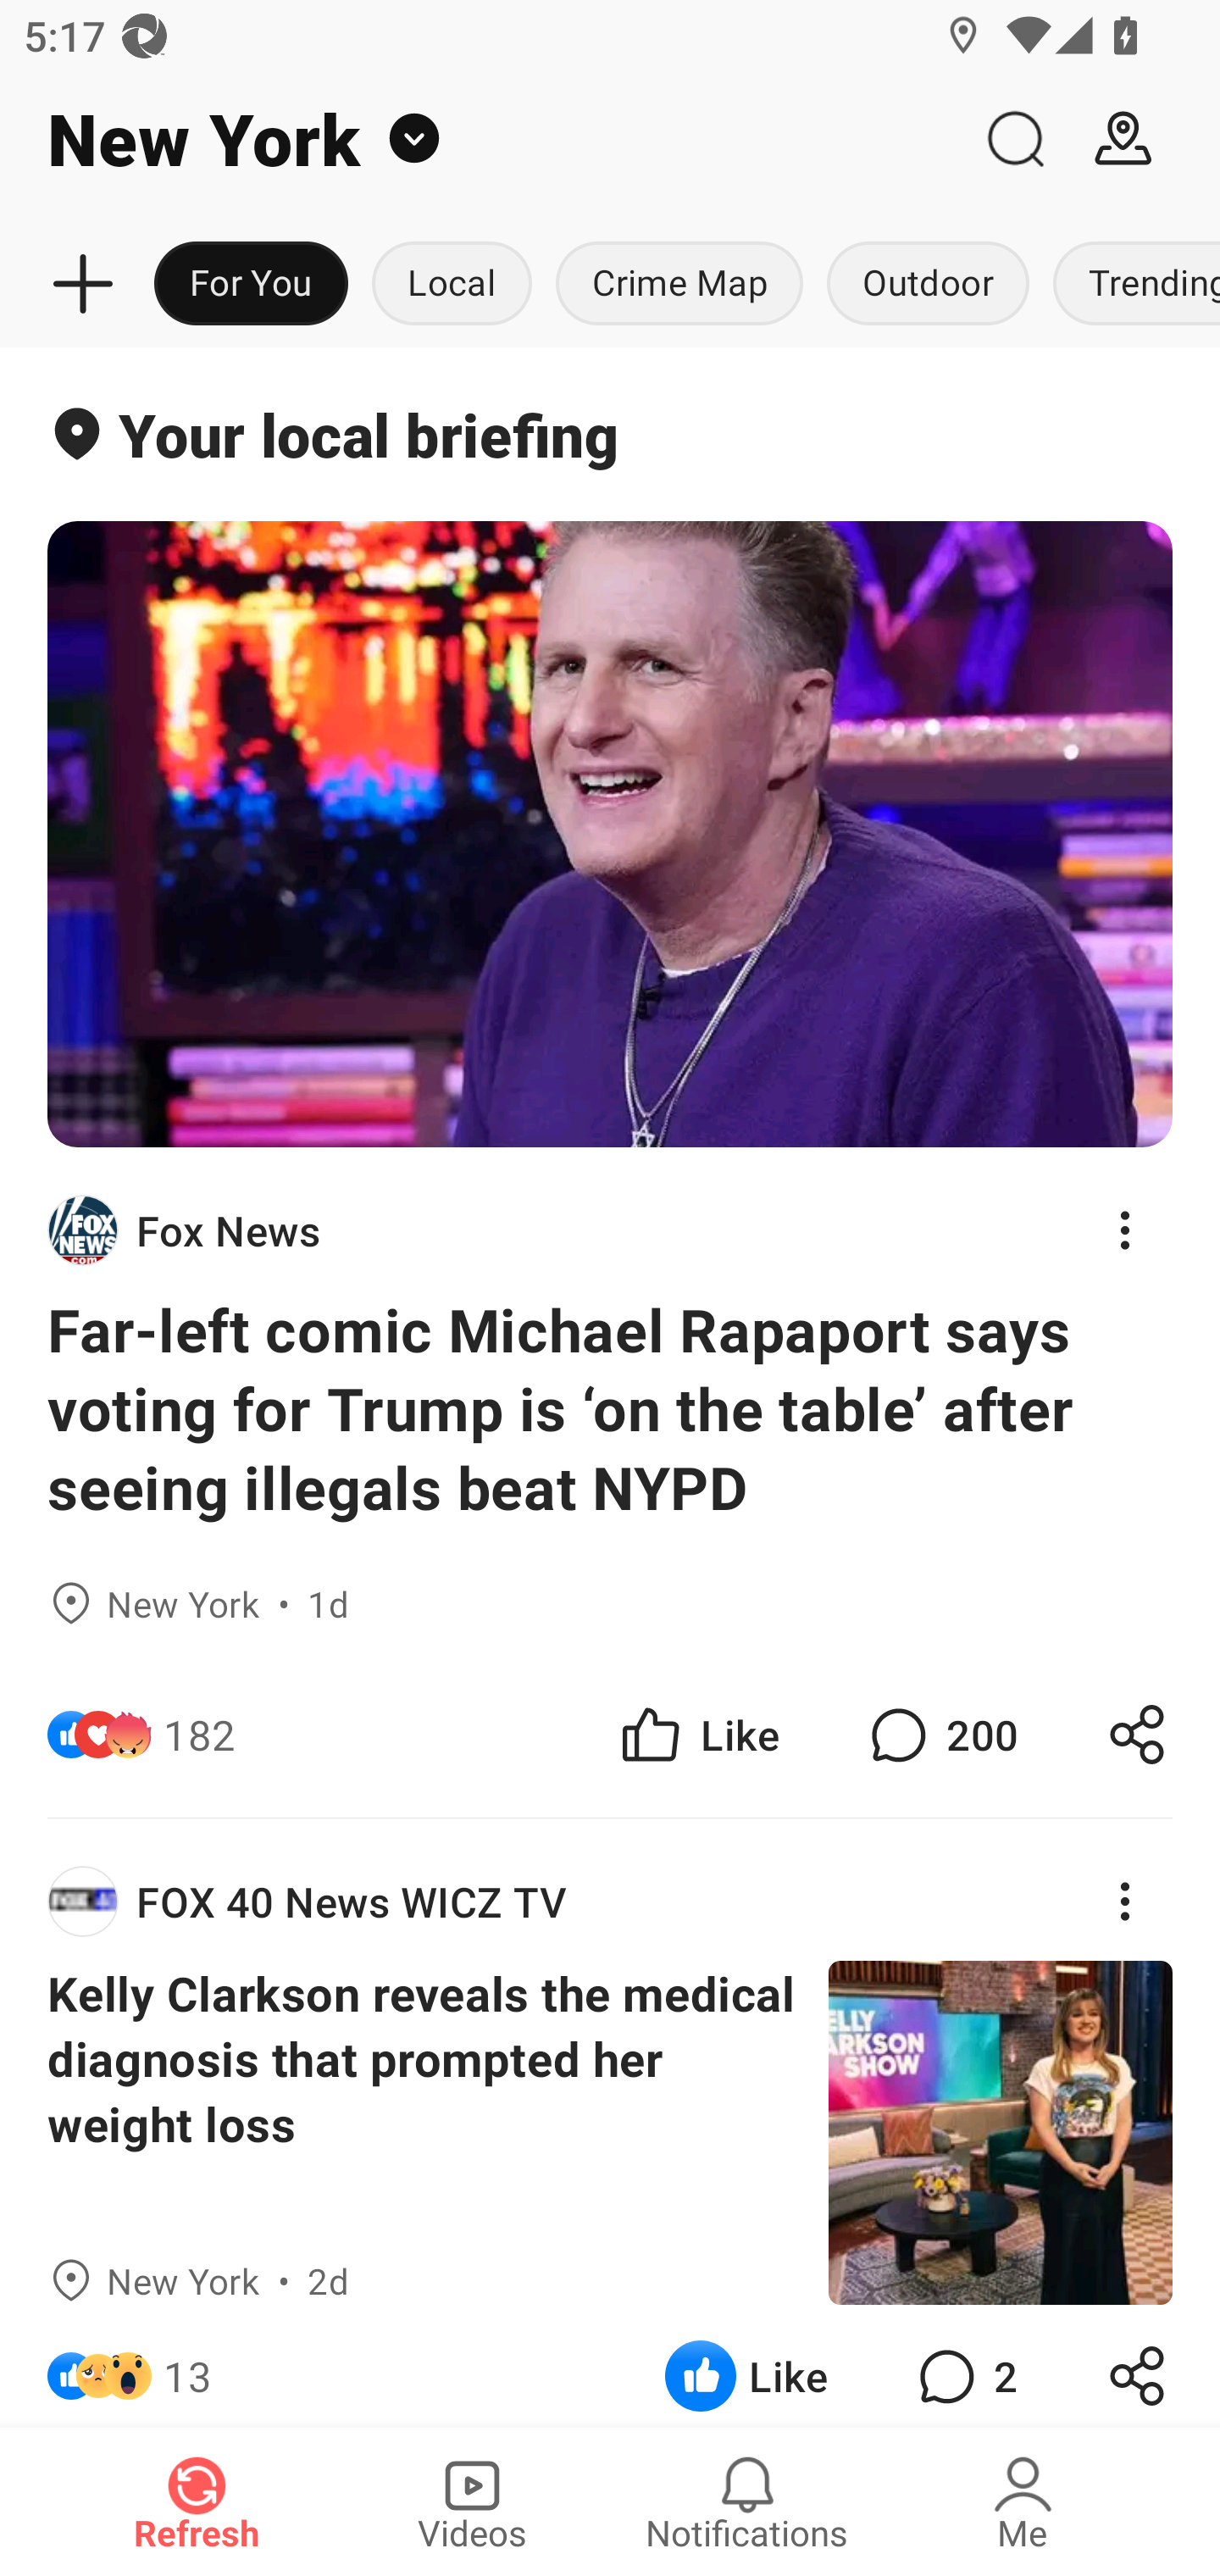 Image resolution: width=1220 pixels, height=2576 pixels. What do you see at coordinates (747, 2501) in the screenshot?
I see `Notifications` at bounding box center [747, 2501].